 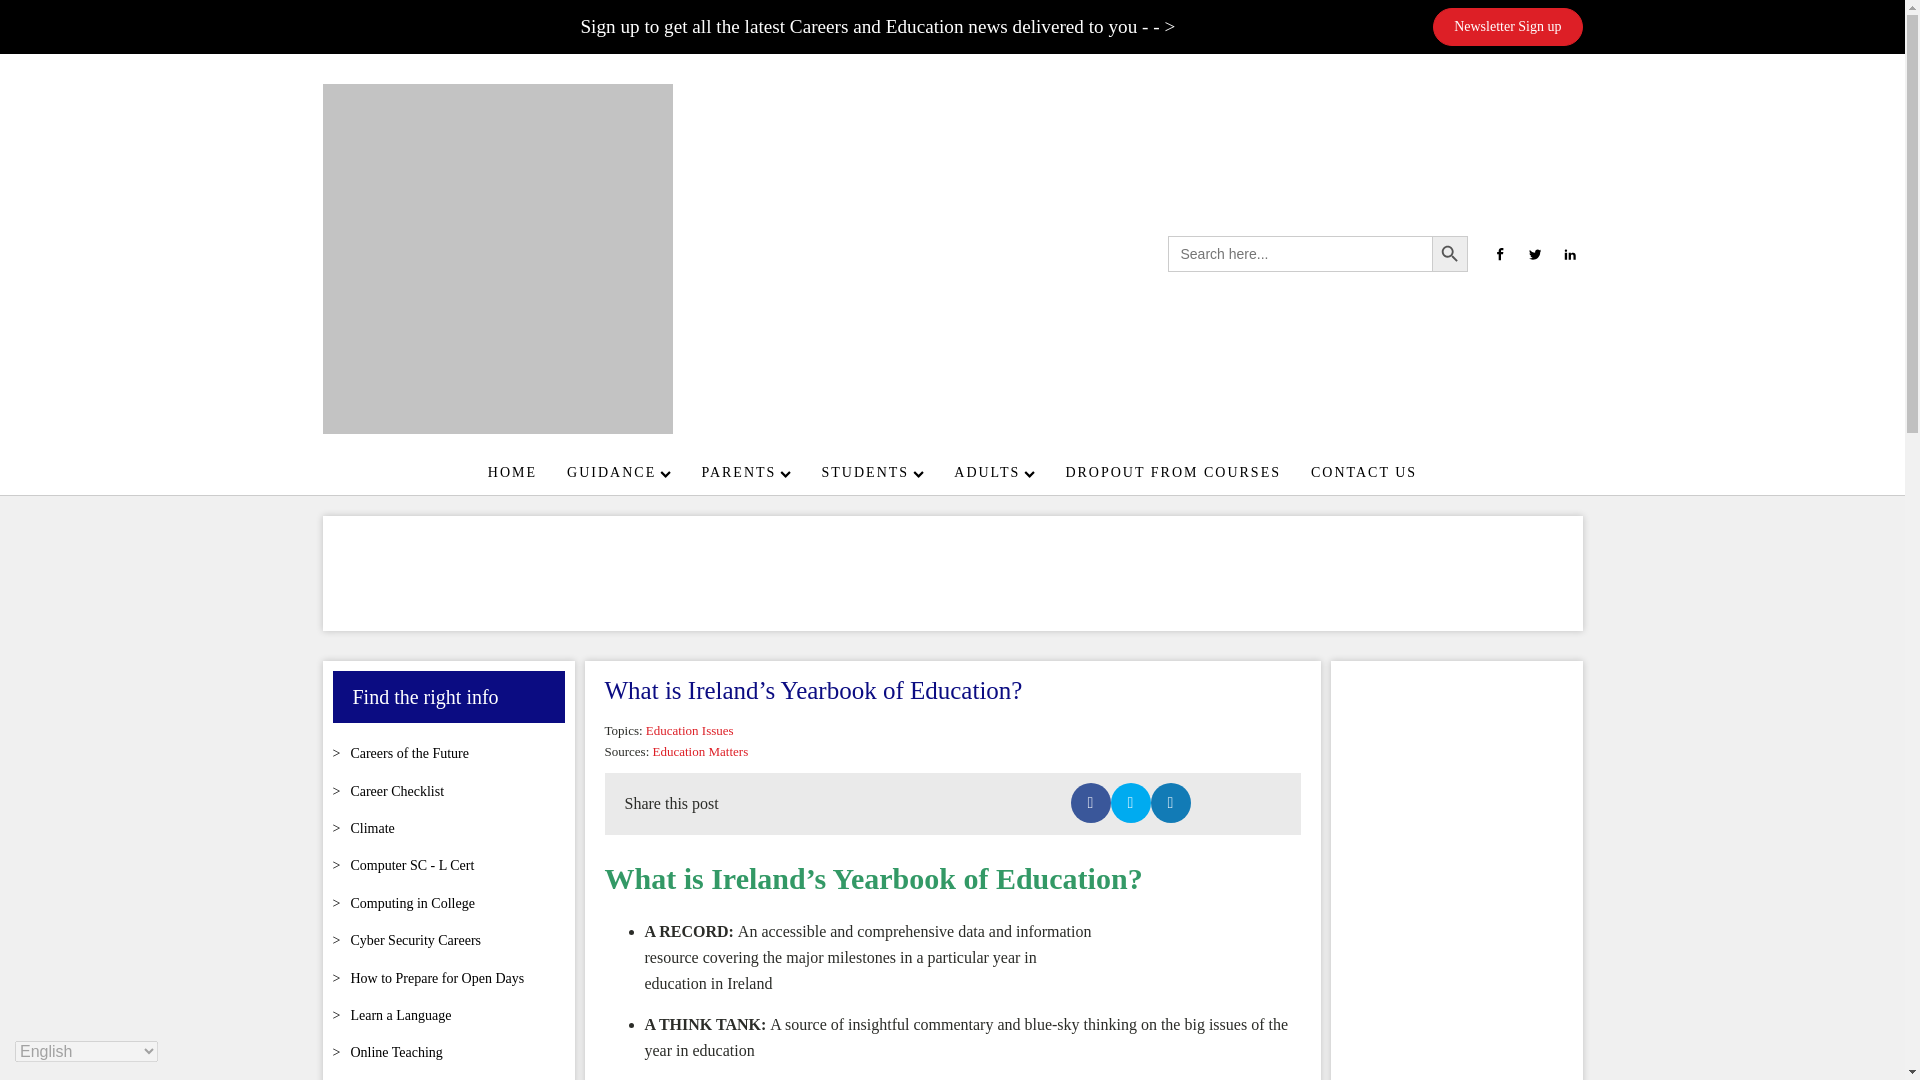 I want to click on Newsletter Sign up, so click(x=1507, y=26).